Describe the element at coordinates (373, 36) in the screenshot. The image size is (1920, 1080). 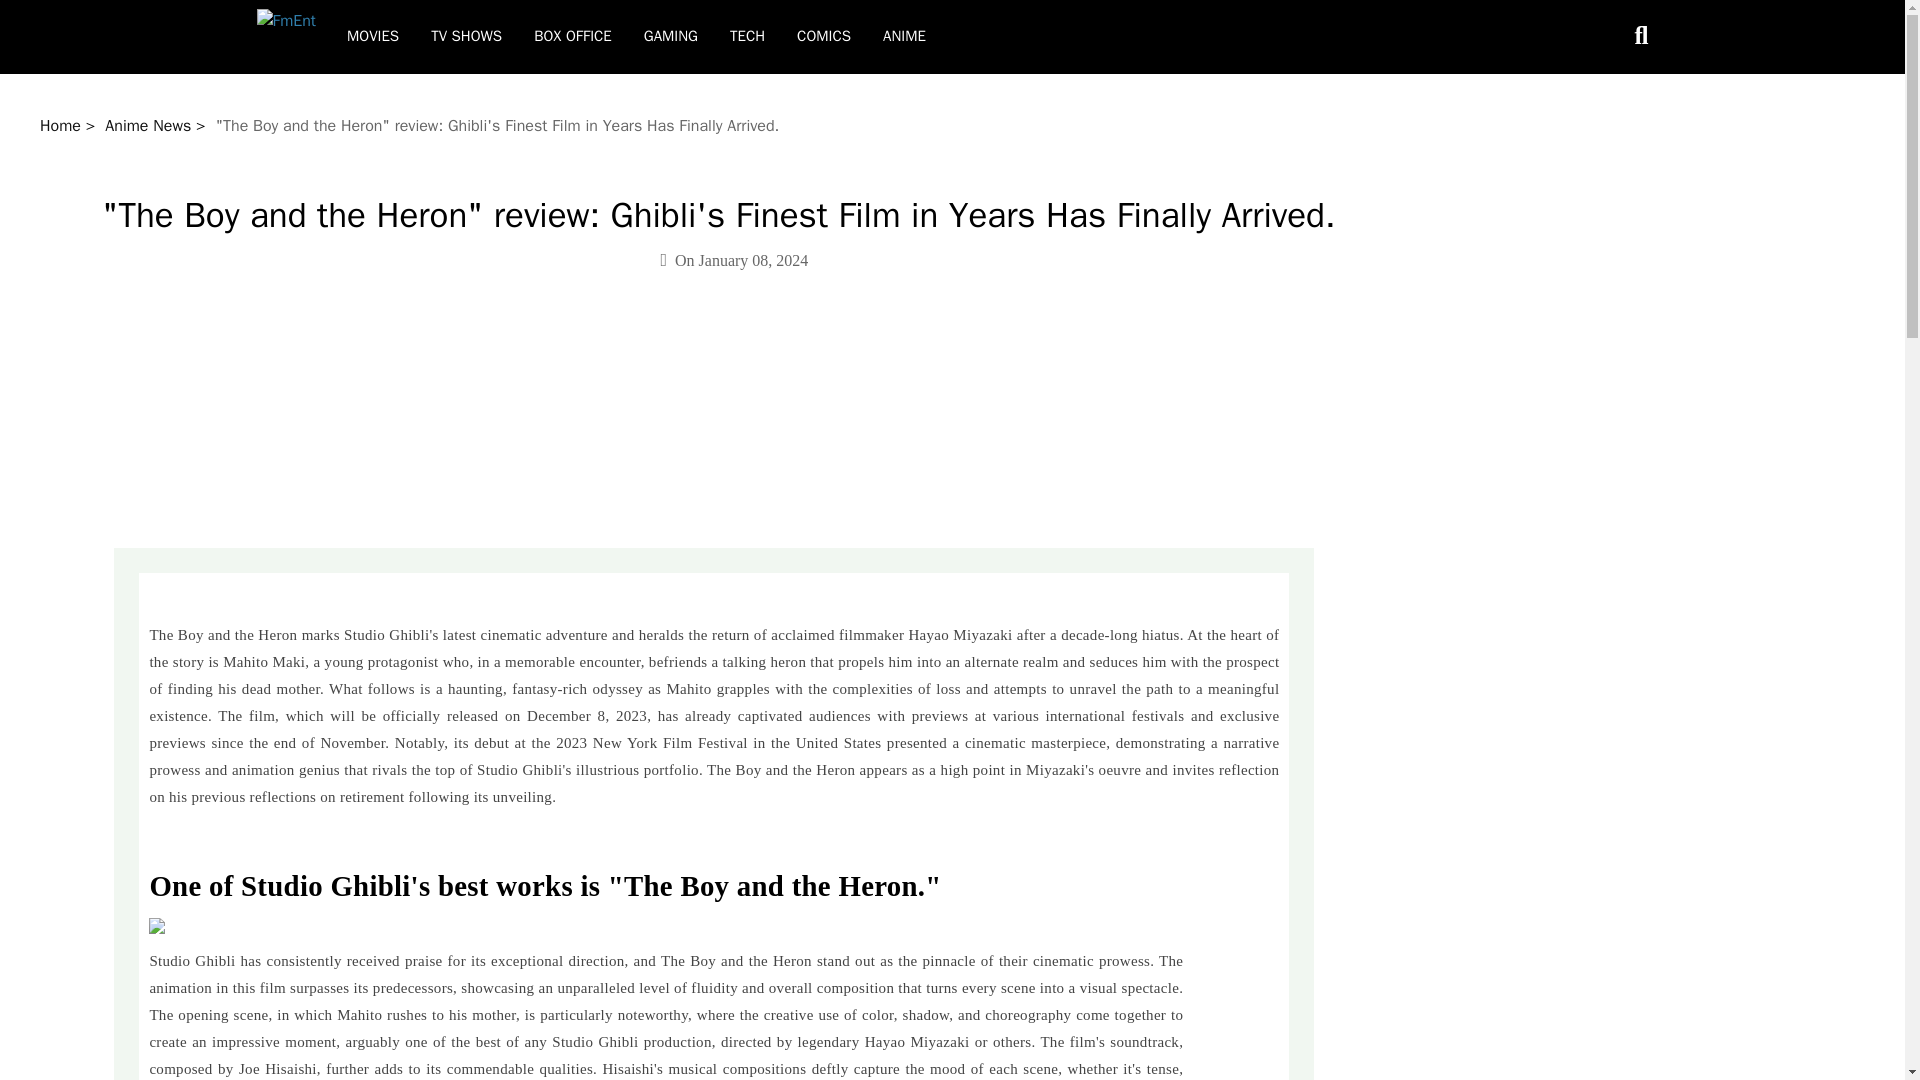
I see `MOVIES` at that location.